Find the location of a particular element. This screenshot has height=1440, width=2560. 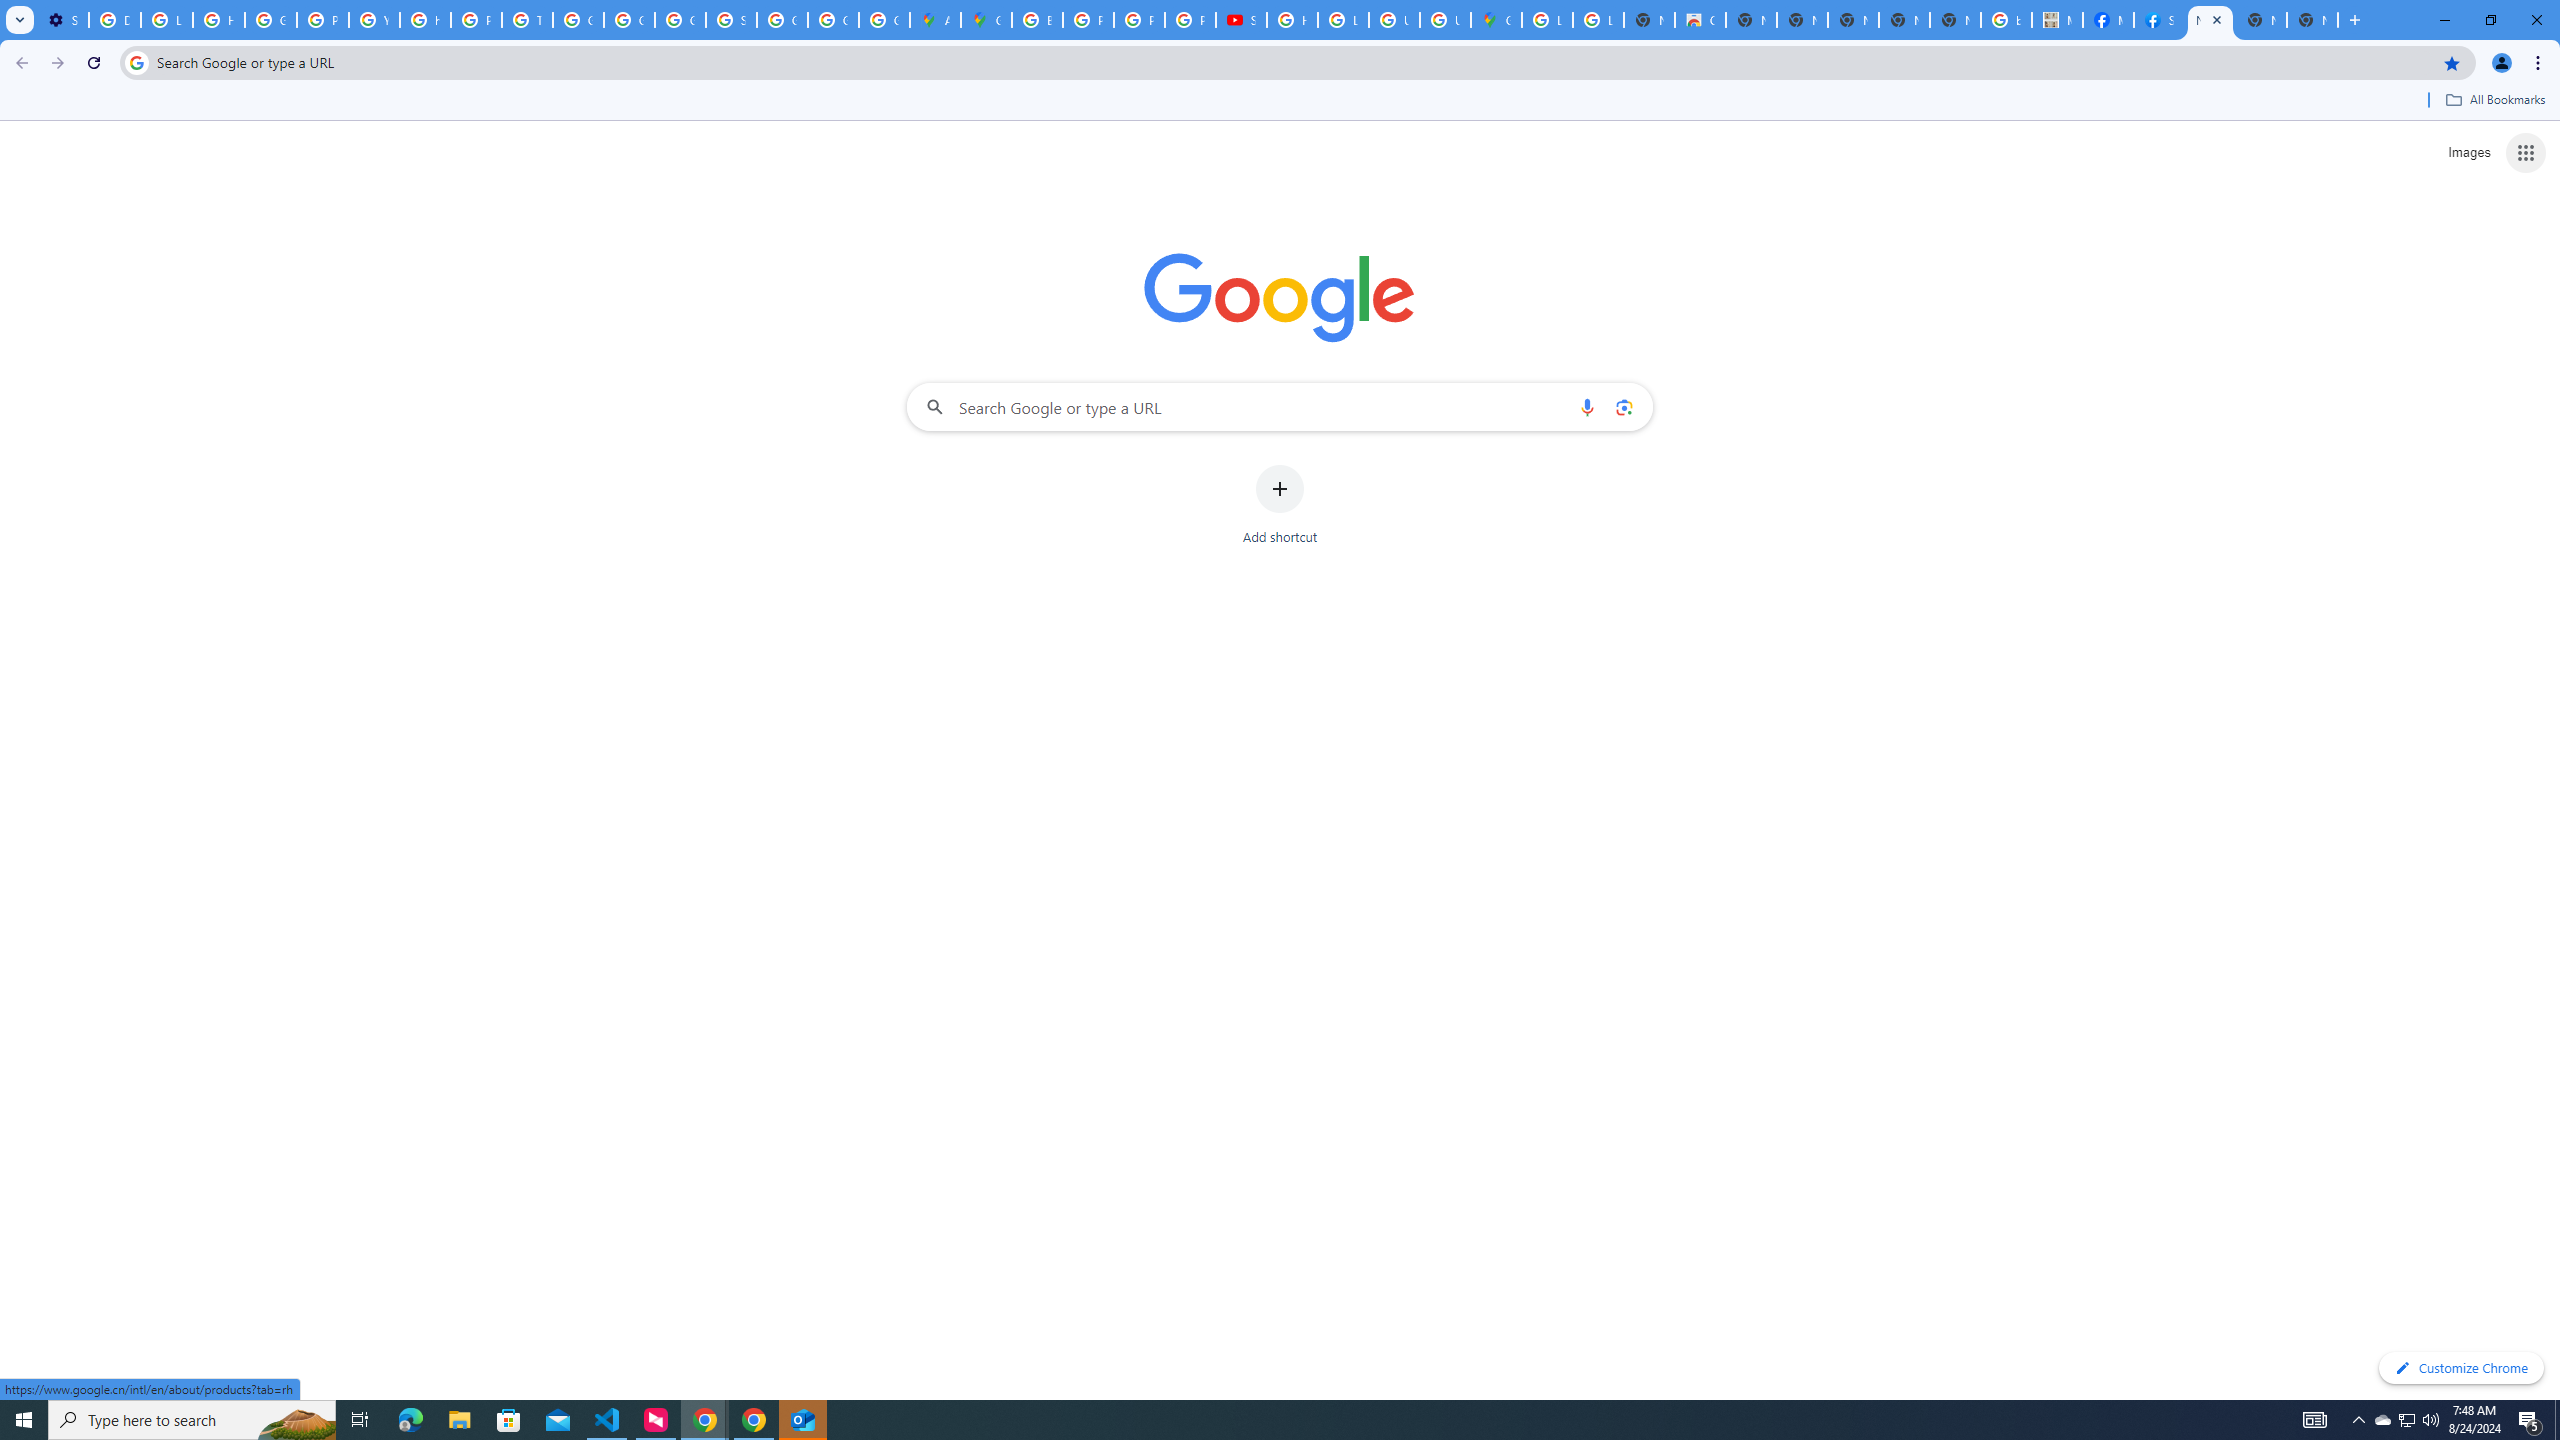

MILEY CYRUS. is located at coordinates (2056, 20).